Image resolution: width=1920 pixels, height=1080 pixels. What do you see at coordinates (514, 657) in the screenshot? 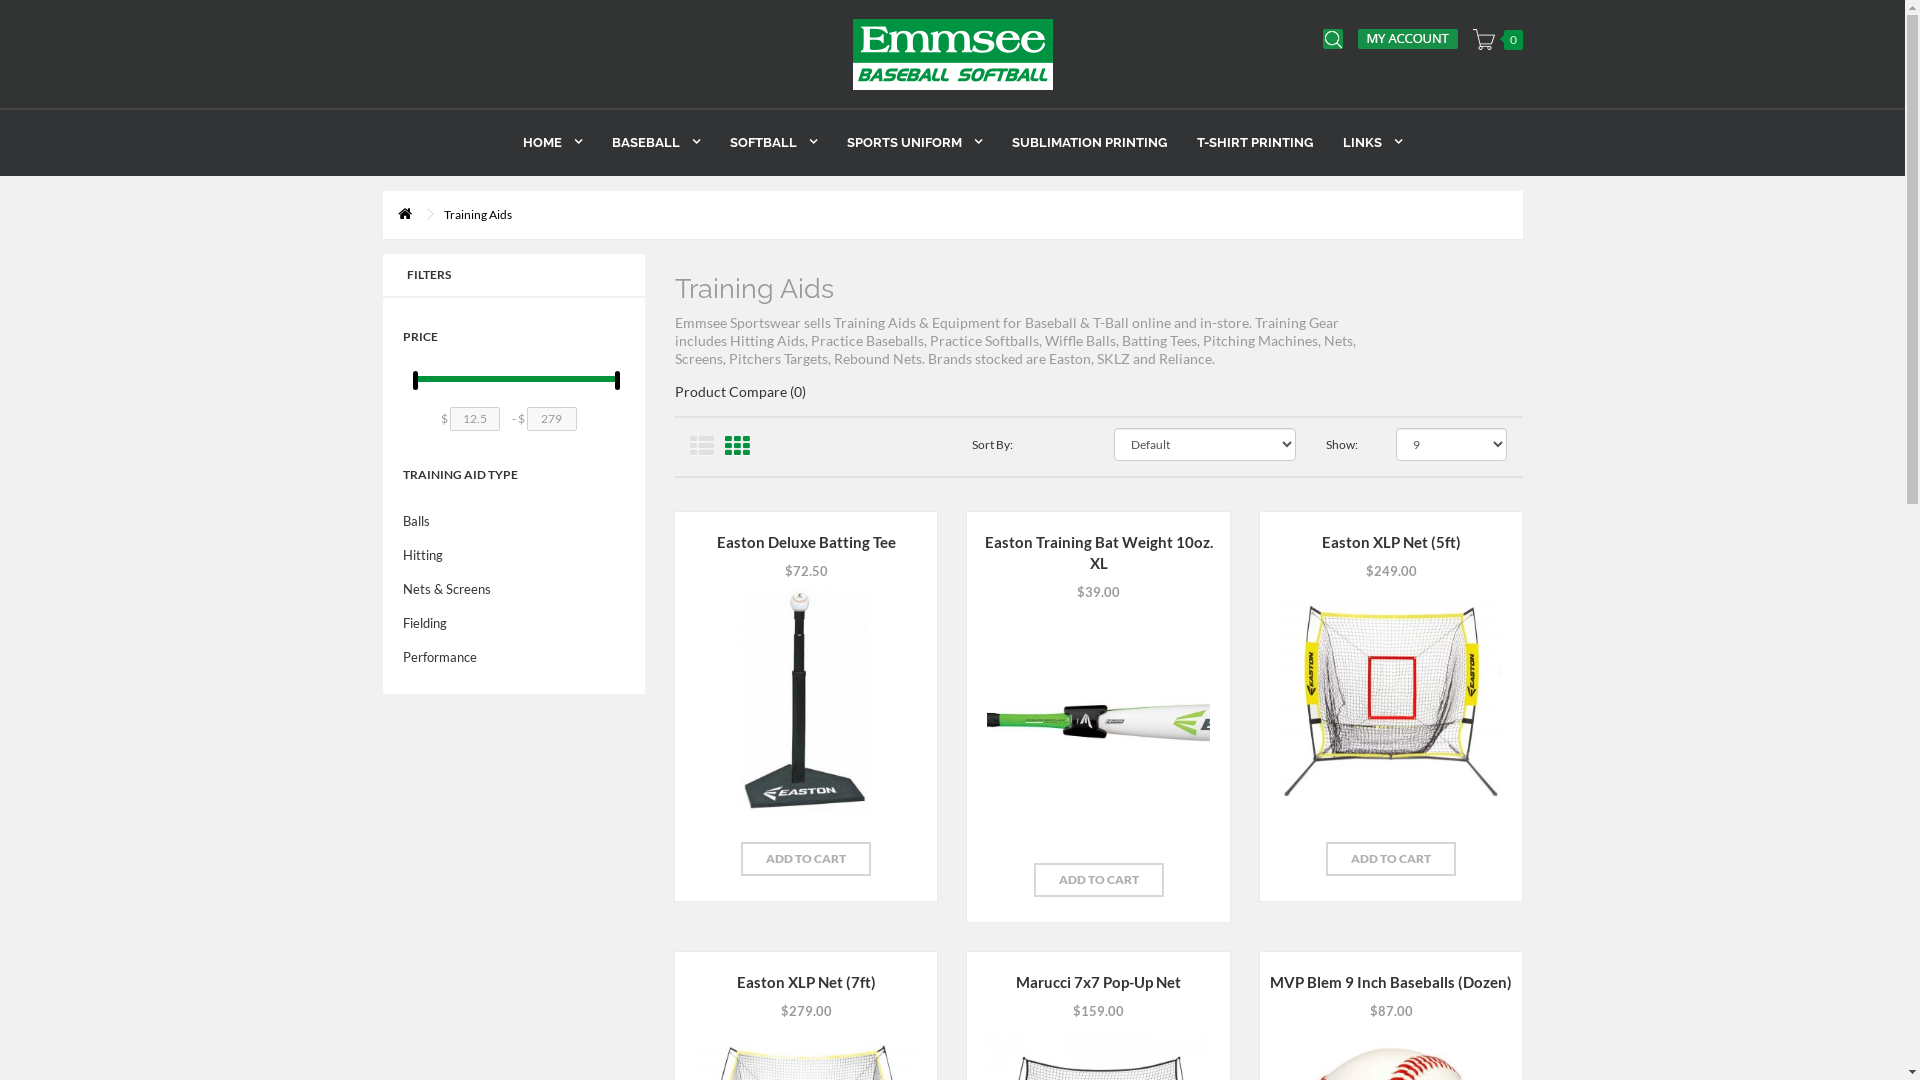
I see `Performance` at bounding box center [514, 657].